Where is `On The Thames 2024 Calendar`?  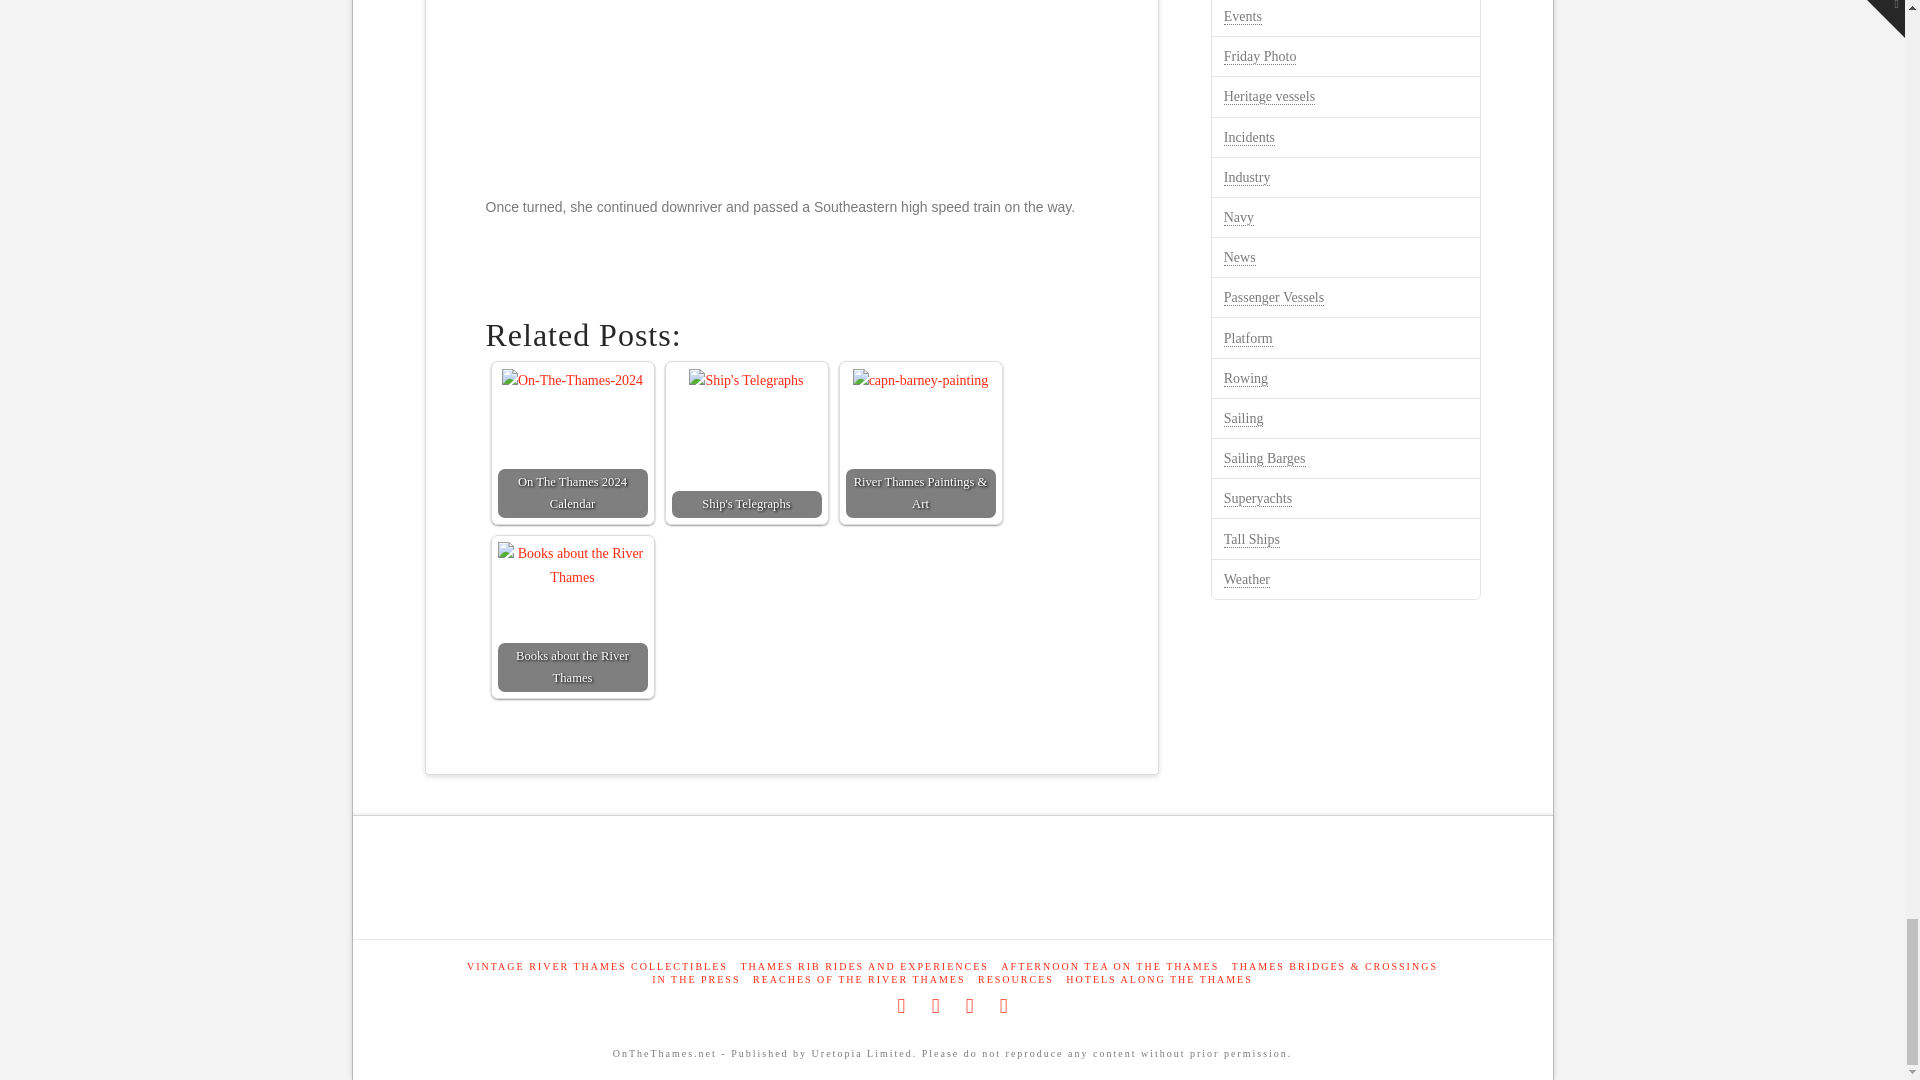 On The Thames 2024 Calendar is located at coordinates (572, 381).